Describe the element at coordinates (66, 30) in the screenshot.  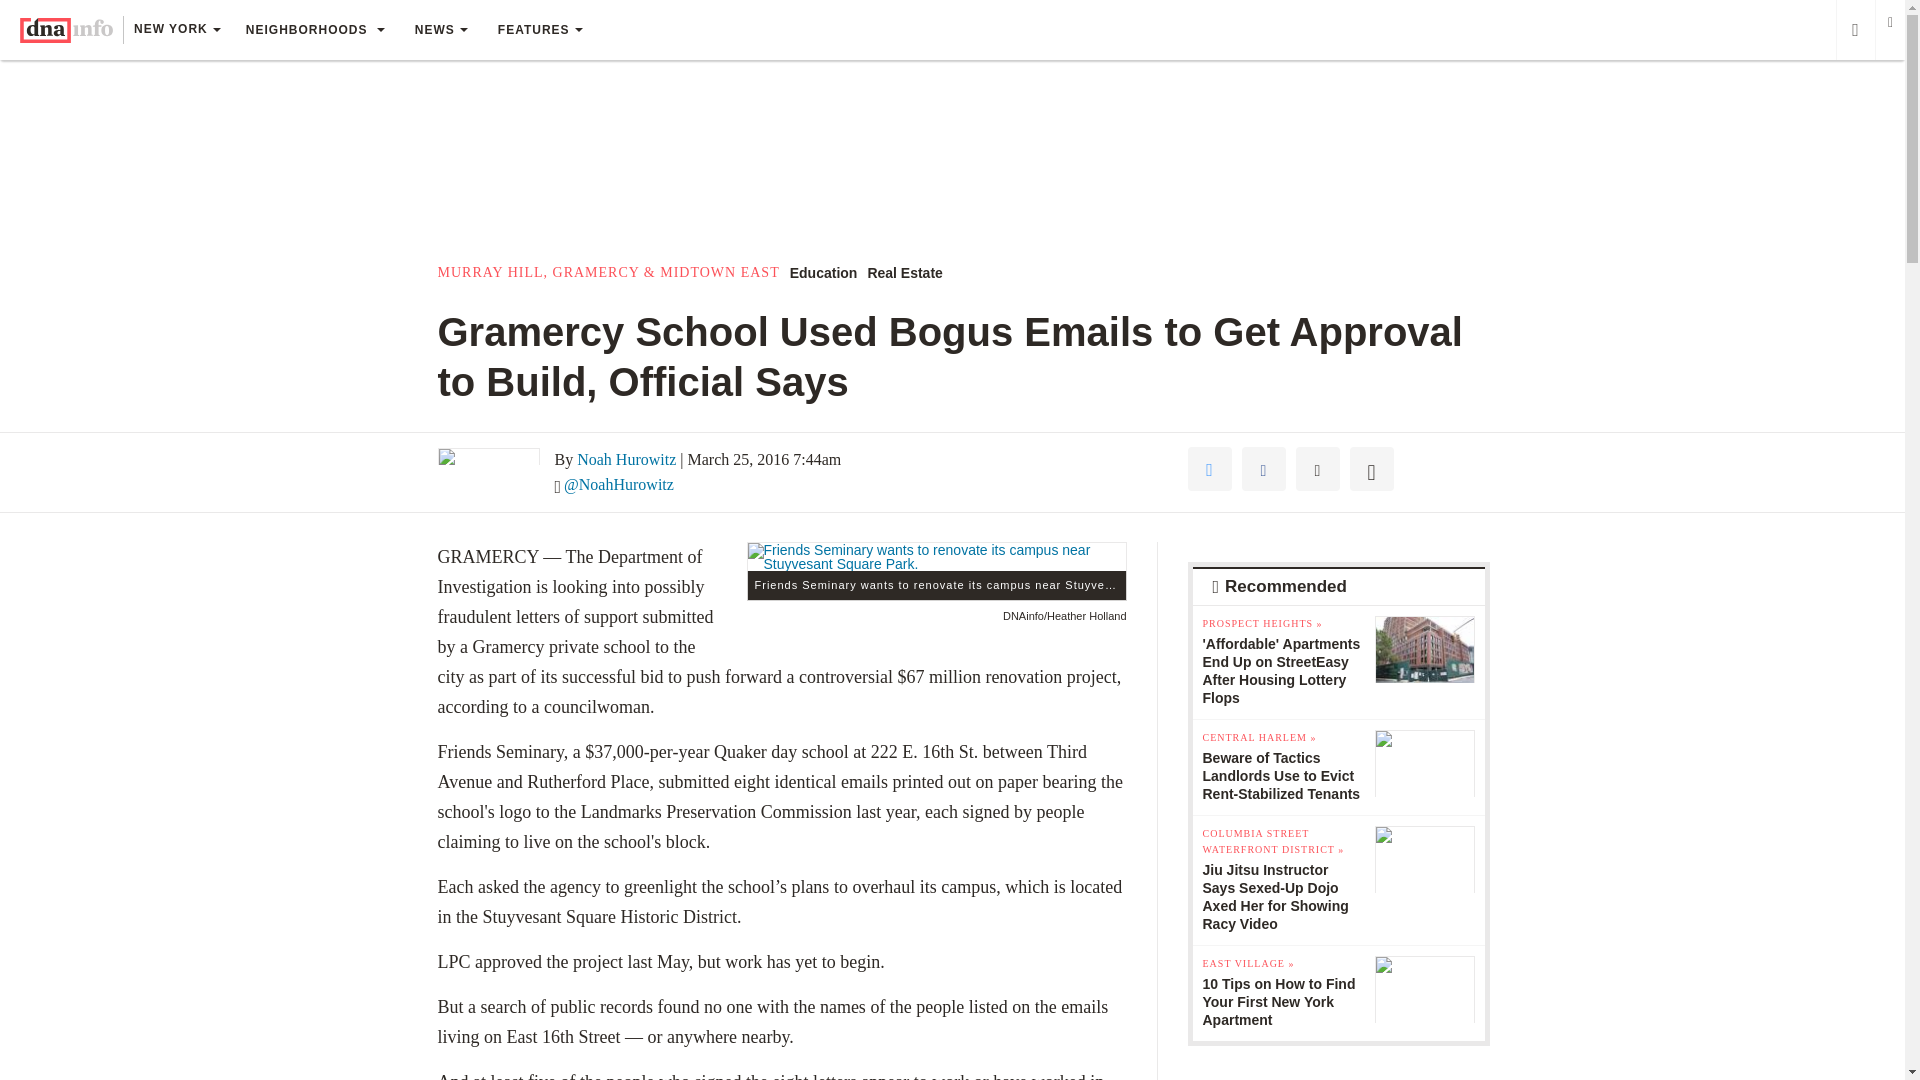
I see `New York - Home` at that location.